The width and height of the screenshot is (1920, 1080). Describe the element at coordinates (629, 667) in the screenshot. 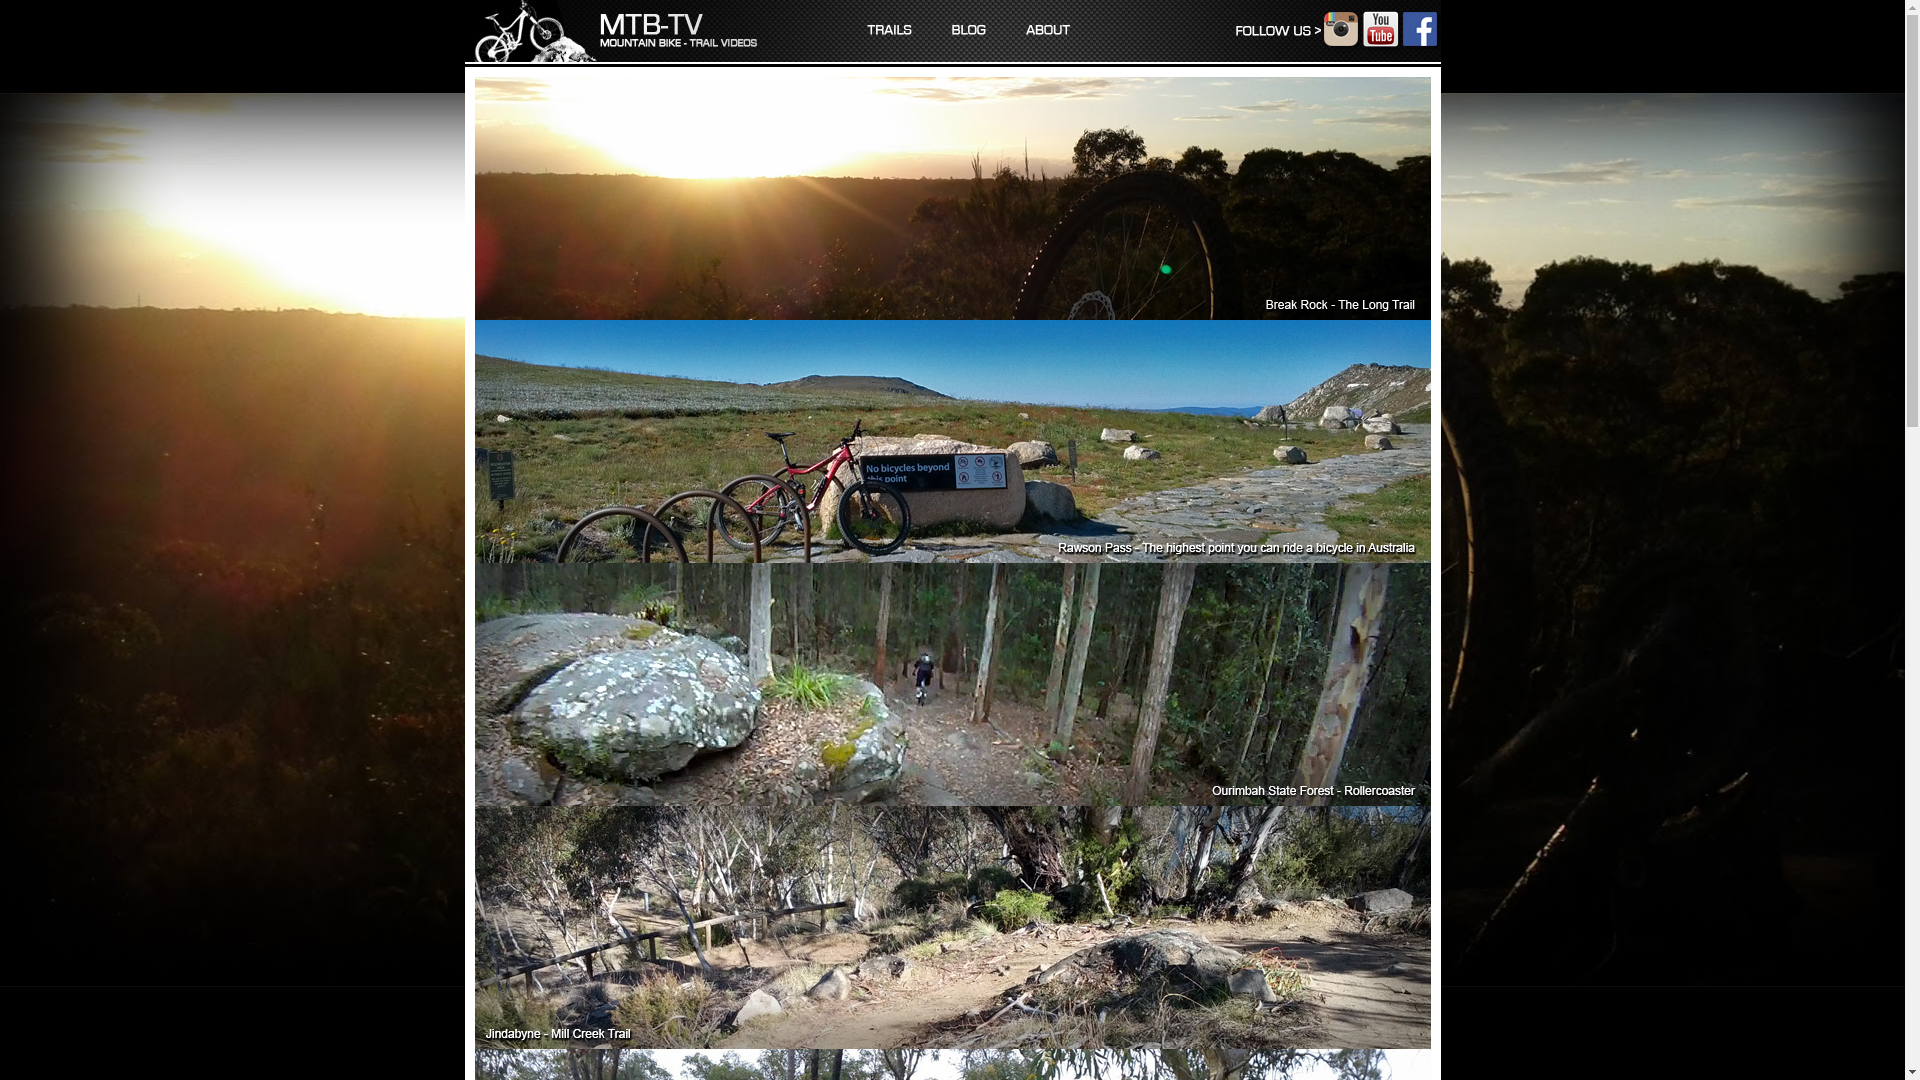

I see `Jackson (Jackson)` at that location.